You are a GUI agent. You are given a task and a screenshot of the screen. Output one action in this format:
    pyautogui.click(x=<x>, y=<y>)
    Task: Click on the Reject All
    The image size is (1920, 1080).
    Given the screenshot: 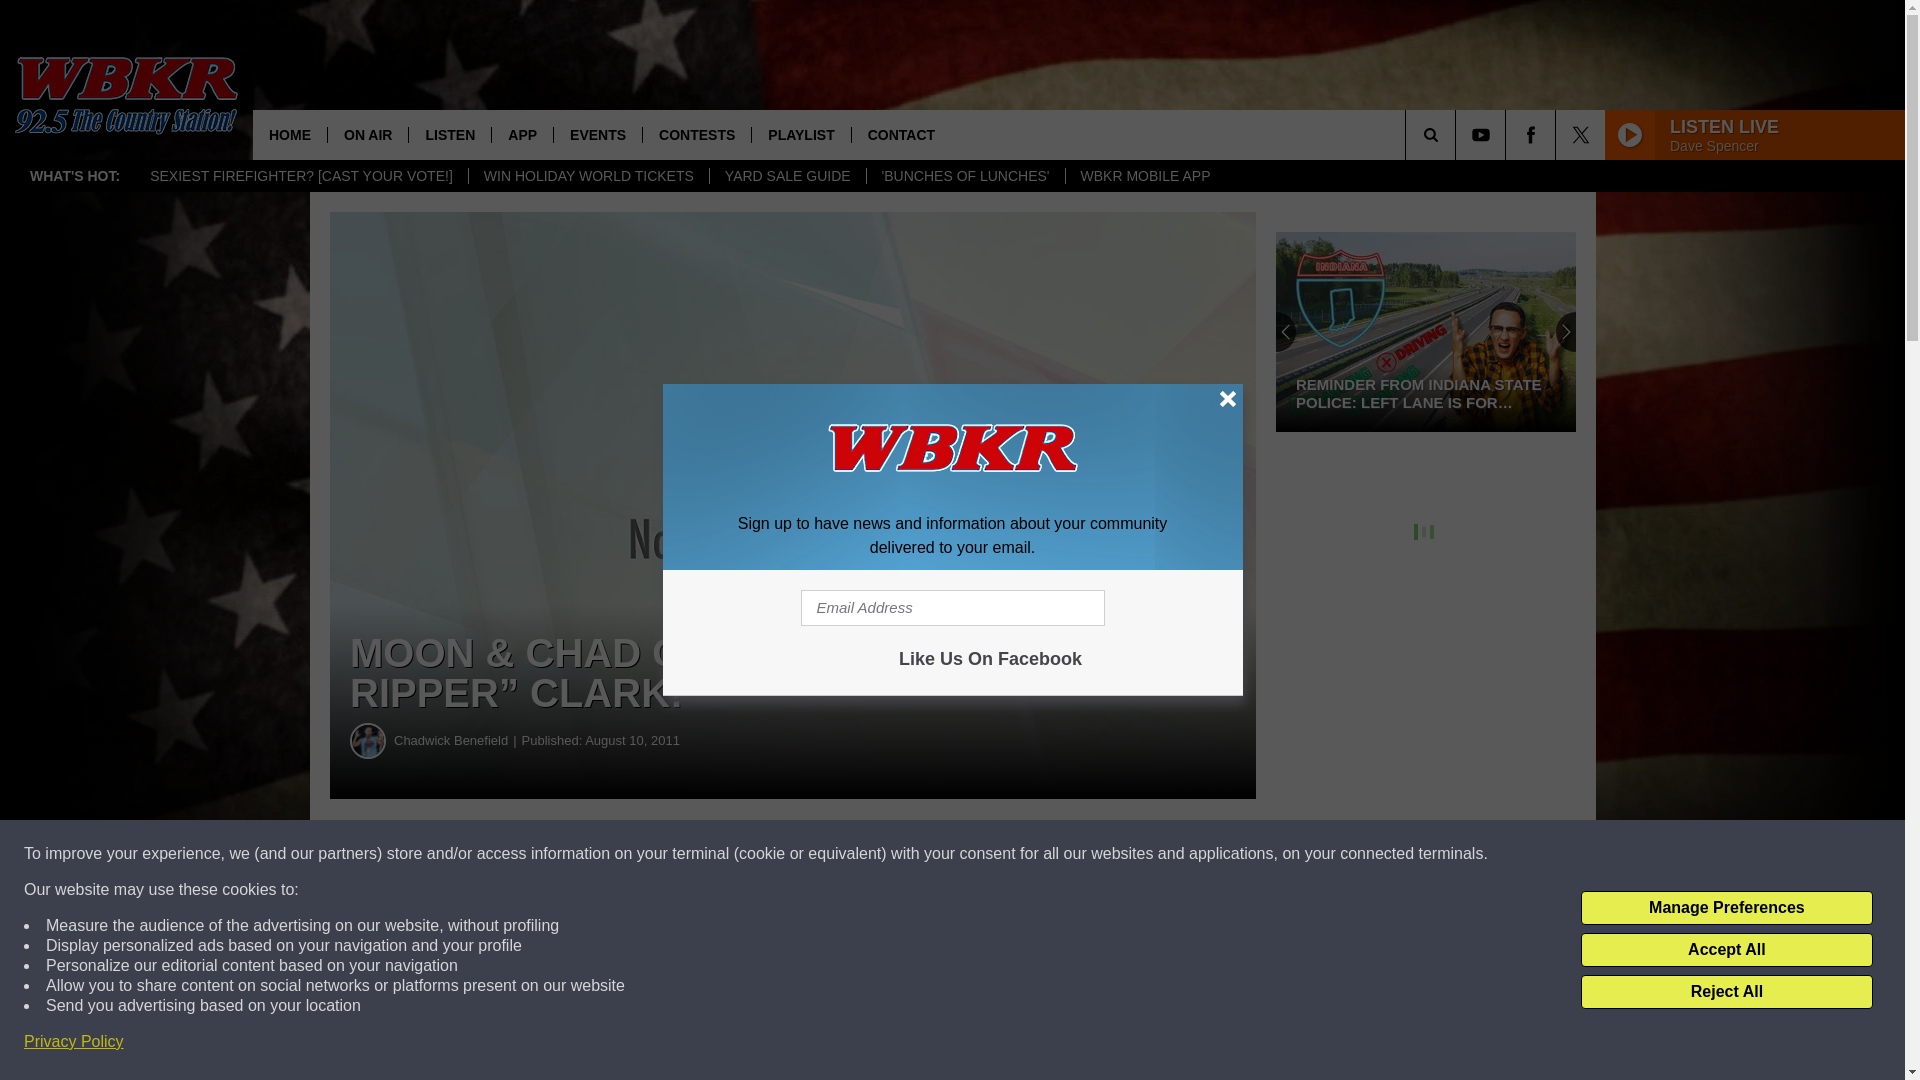 What is the action you would take?
    pyautogui.click(x=1726, y=992)
    